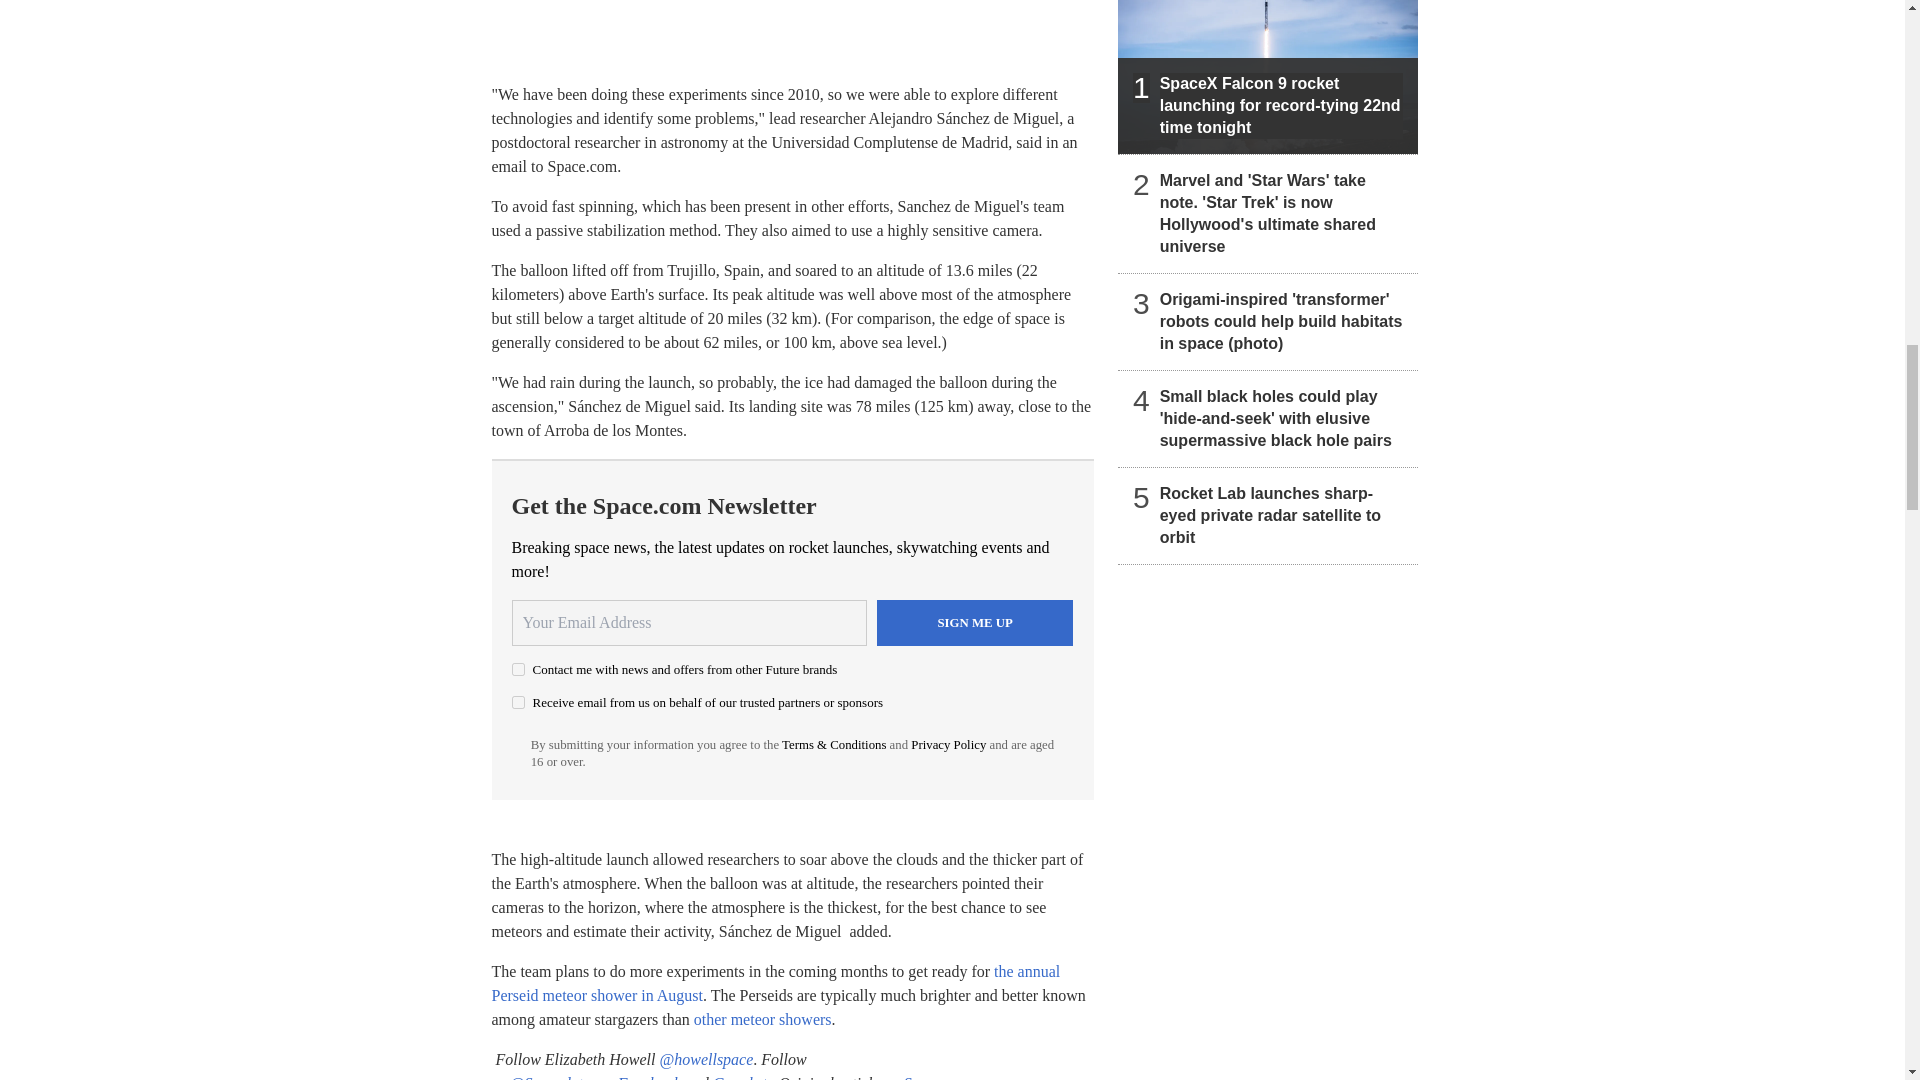 The image size is (1920, 1080). What do you see at coordinates (518, 702) in the screenshot?
I see `on` at bounding box center [518, 702].